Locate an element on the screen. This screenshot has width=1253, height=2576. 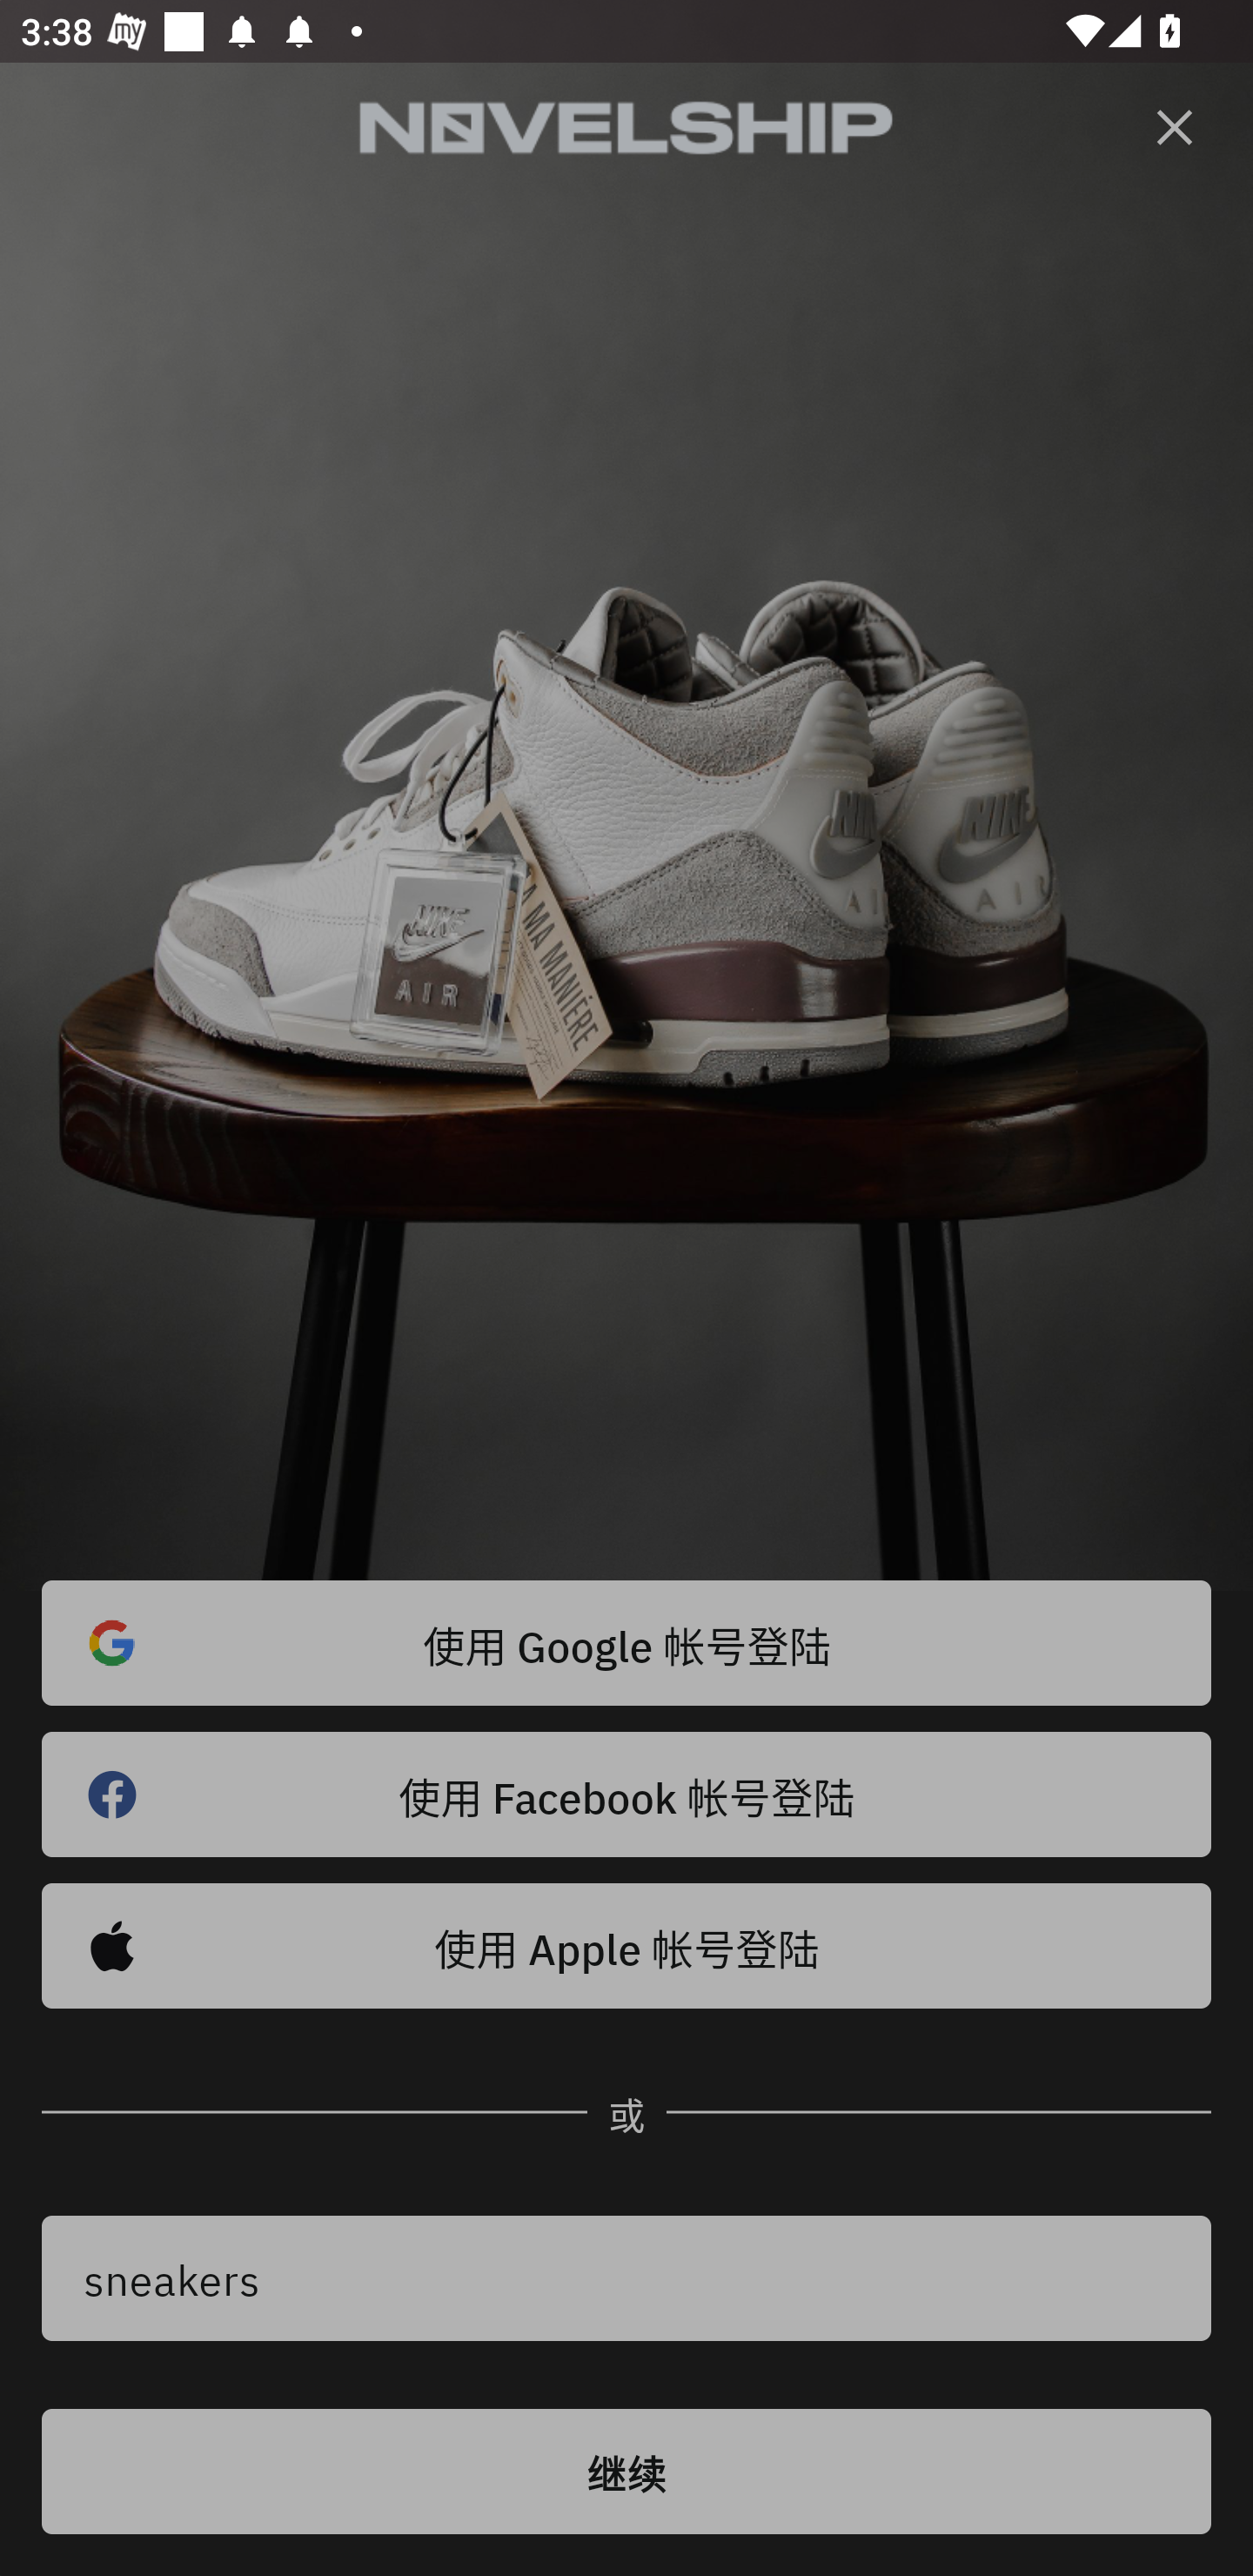
sneakers is located at coordinates (626, 2278).